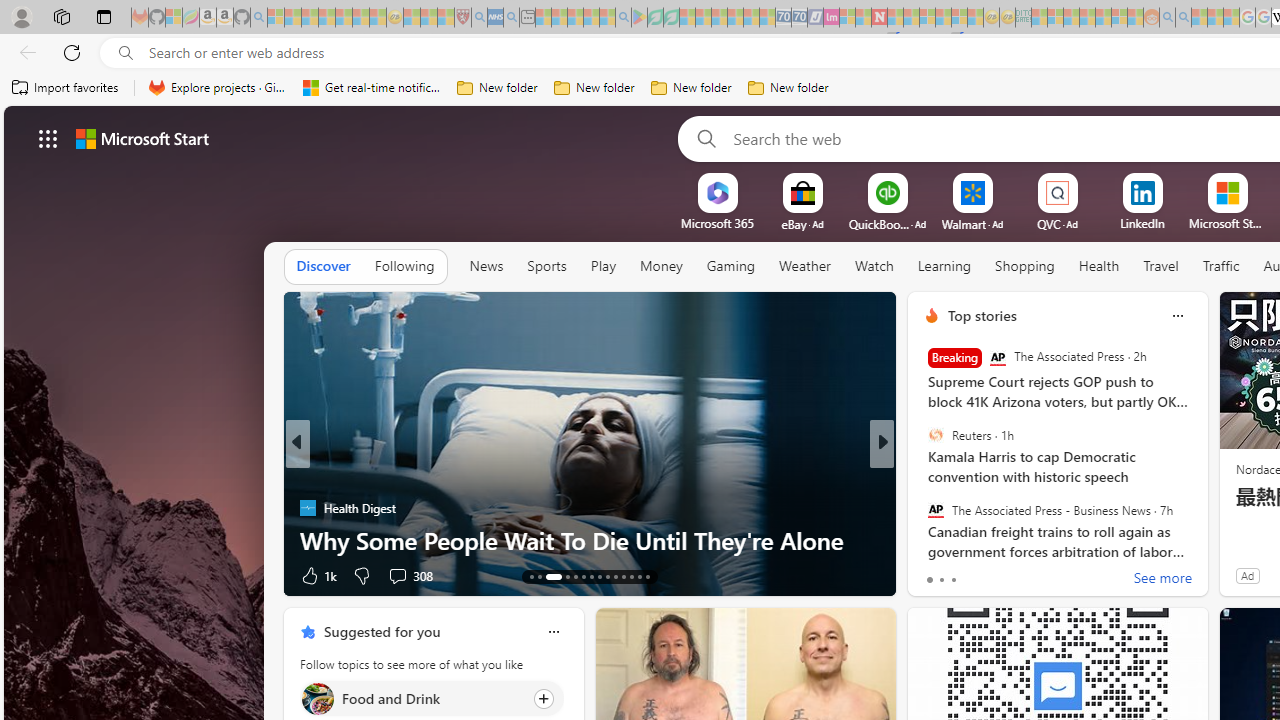 The width and height of the screenshot is (1280, 720). What do you see at coordinates (800, 18) in the screenshot?
I see `Cheap Hotels - Save70.com - Sleeping` at bounding box center [800, 18].